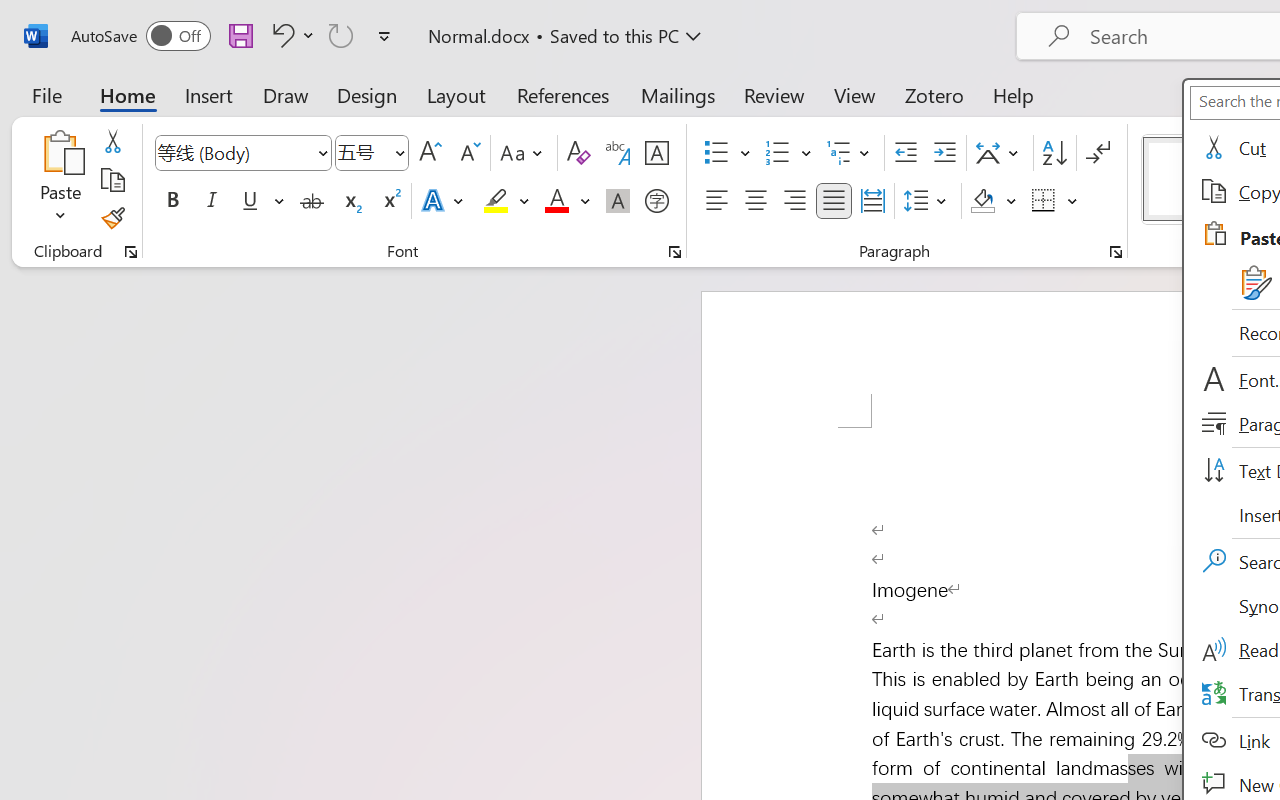 The height and width of the screenshot is (800, 1280). Describe the element at coordinates (350, 201) in the screenshot. I see `Subscript` at that location.